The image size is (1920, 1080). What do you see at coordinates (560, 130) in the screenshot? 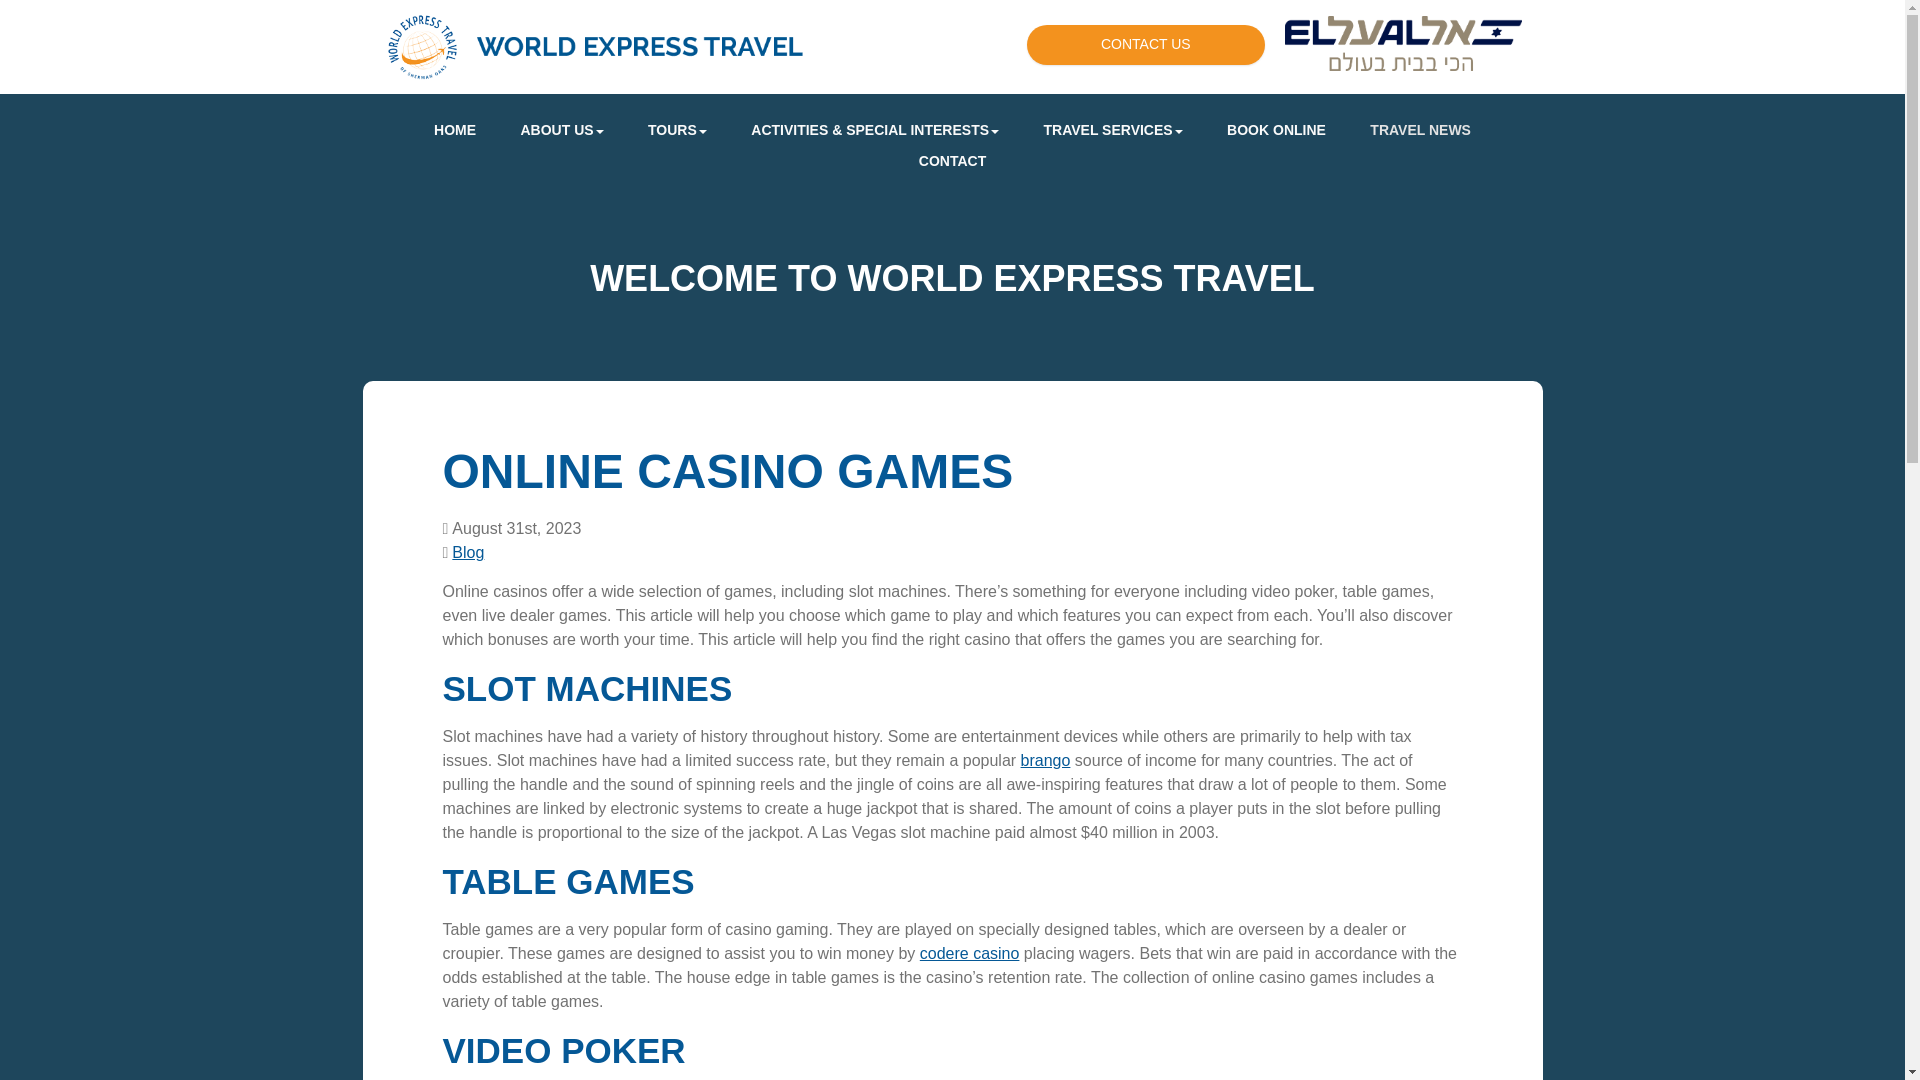
I see `ABOUT US` at bounding box center [560, 130].